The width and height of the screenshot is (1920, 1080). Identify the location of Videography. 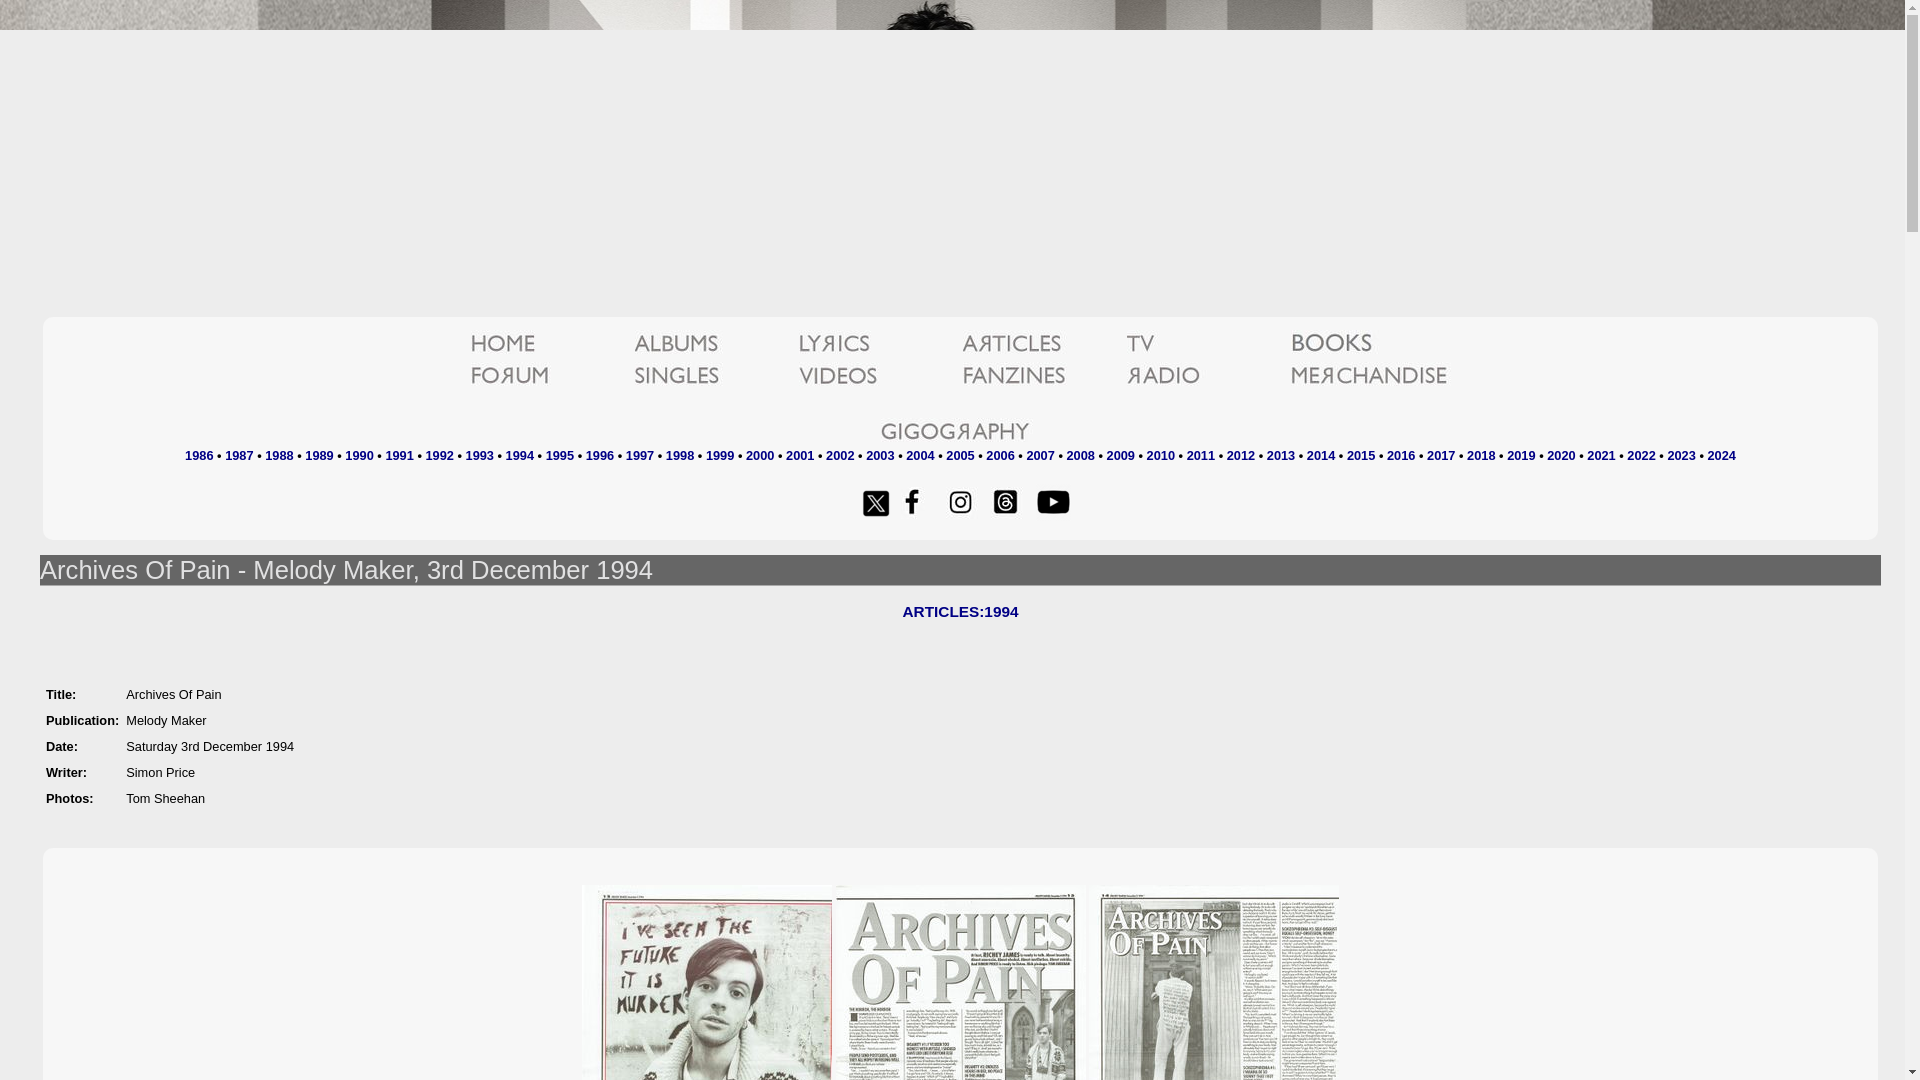
(878, 376).